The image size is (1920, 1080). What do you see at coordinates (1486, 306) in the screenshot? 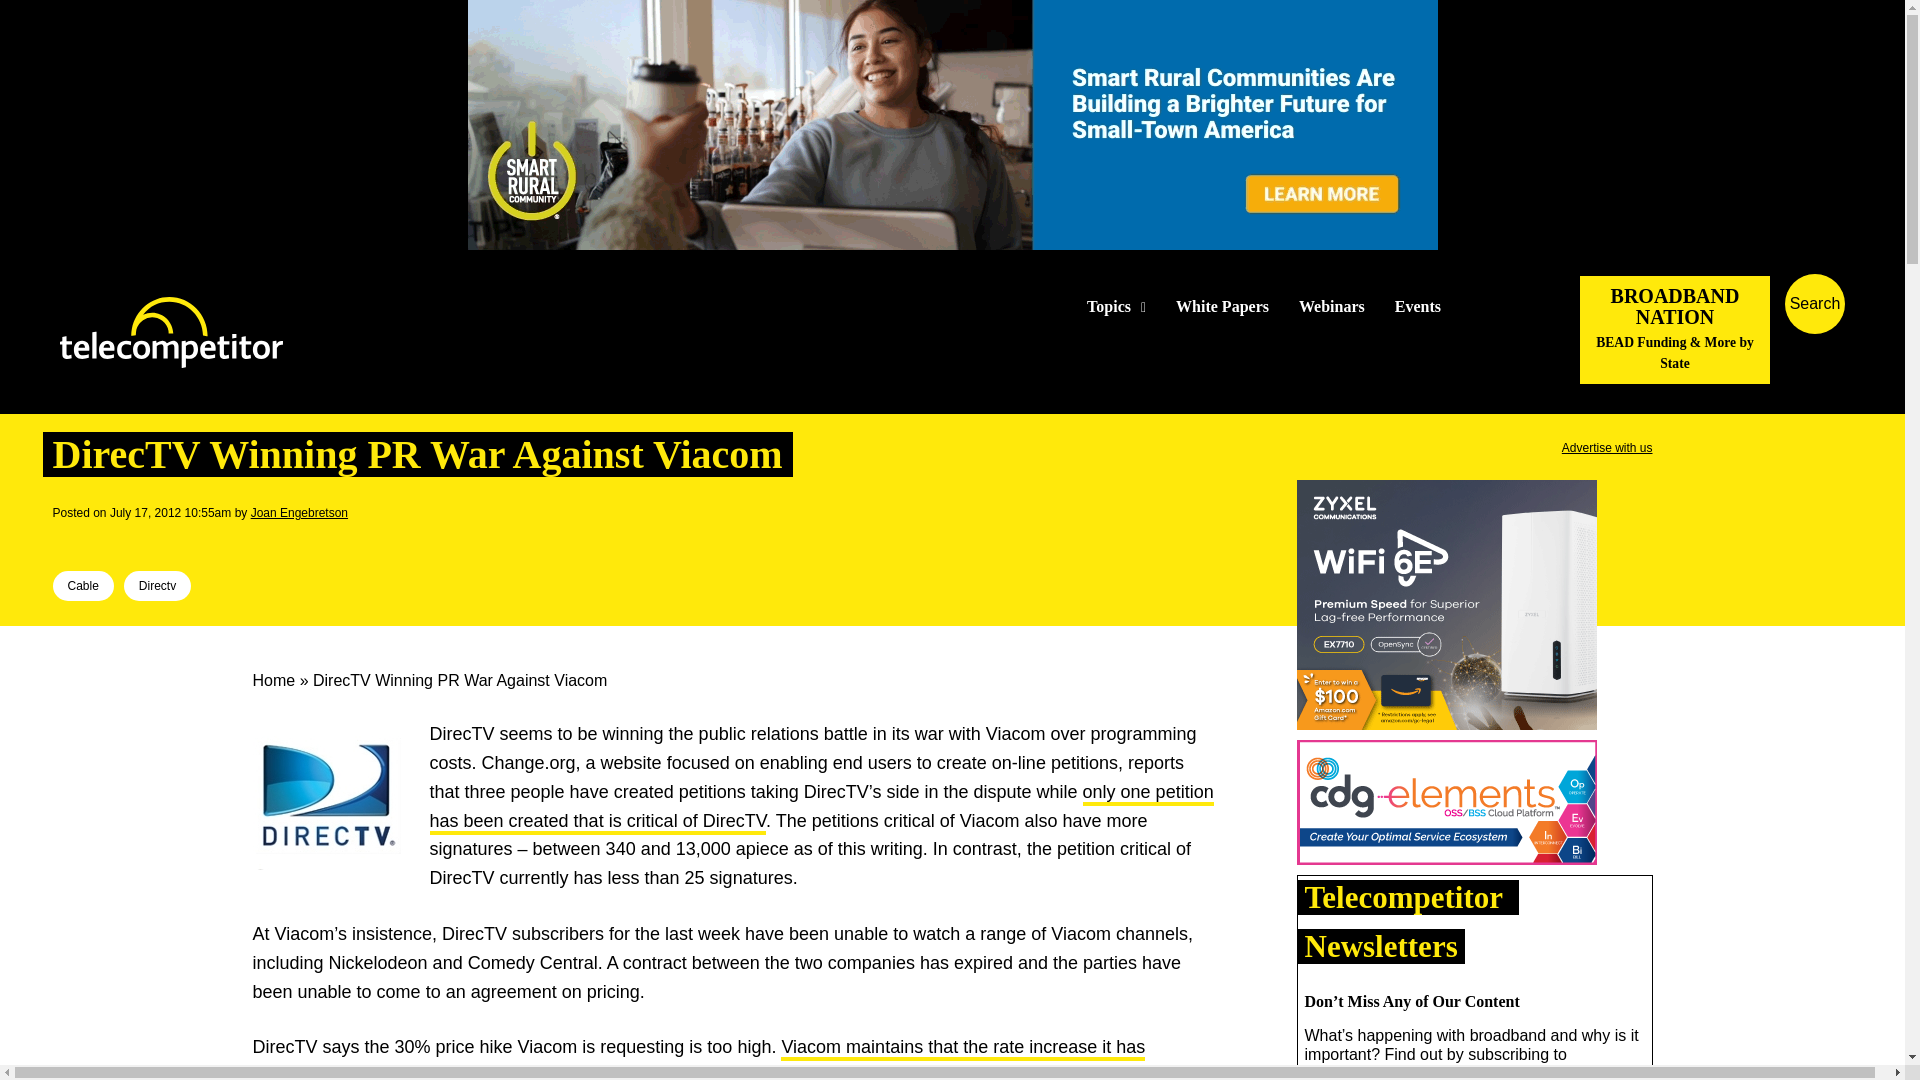
I see `Follow Us on Twitter` at bounding box center [1486, 306].